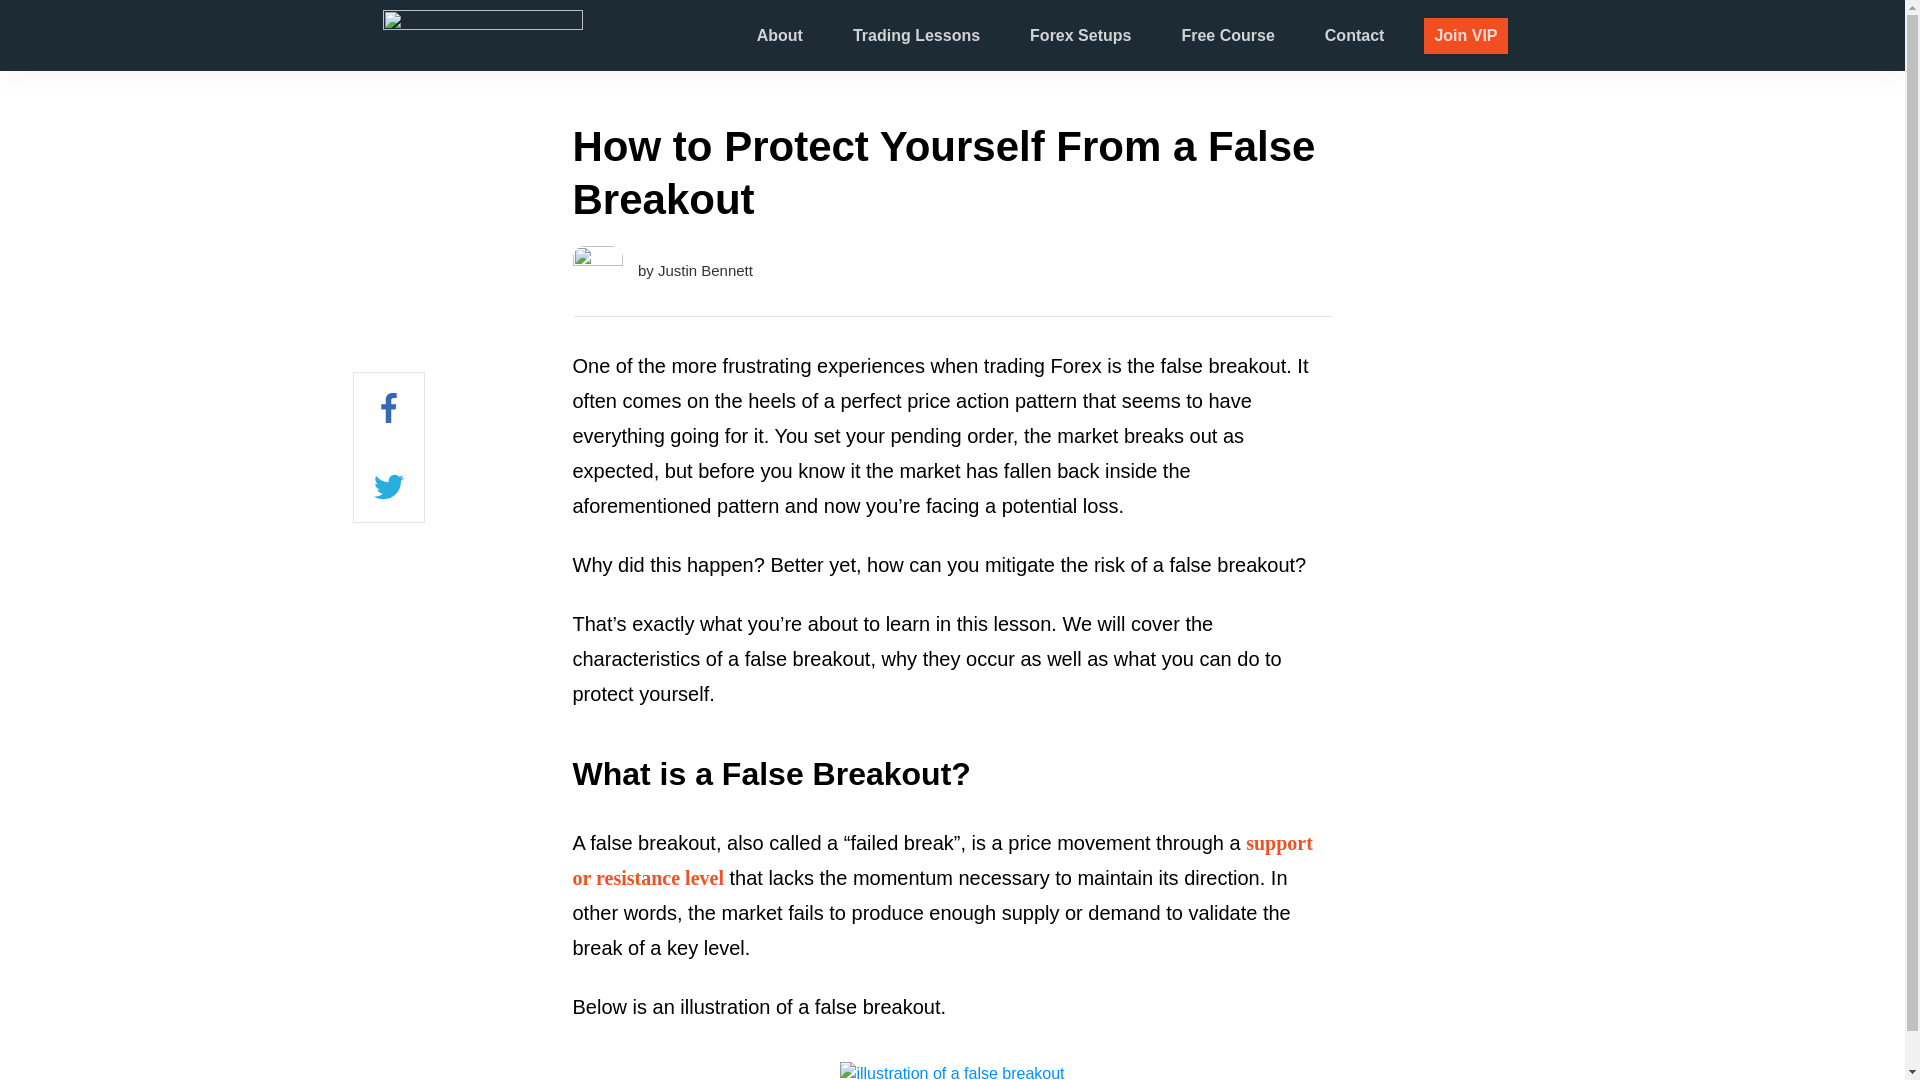  Describe the element at coordinates (1466, 36) in the screenshot. I see `Join VIP` at that location.